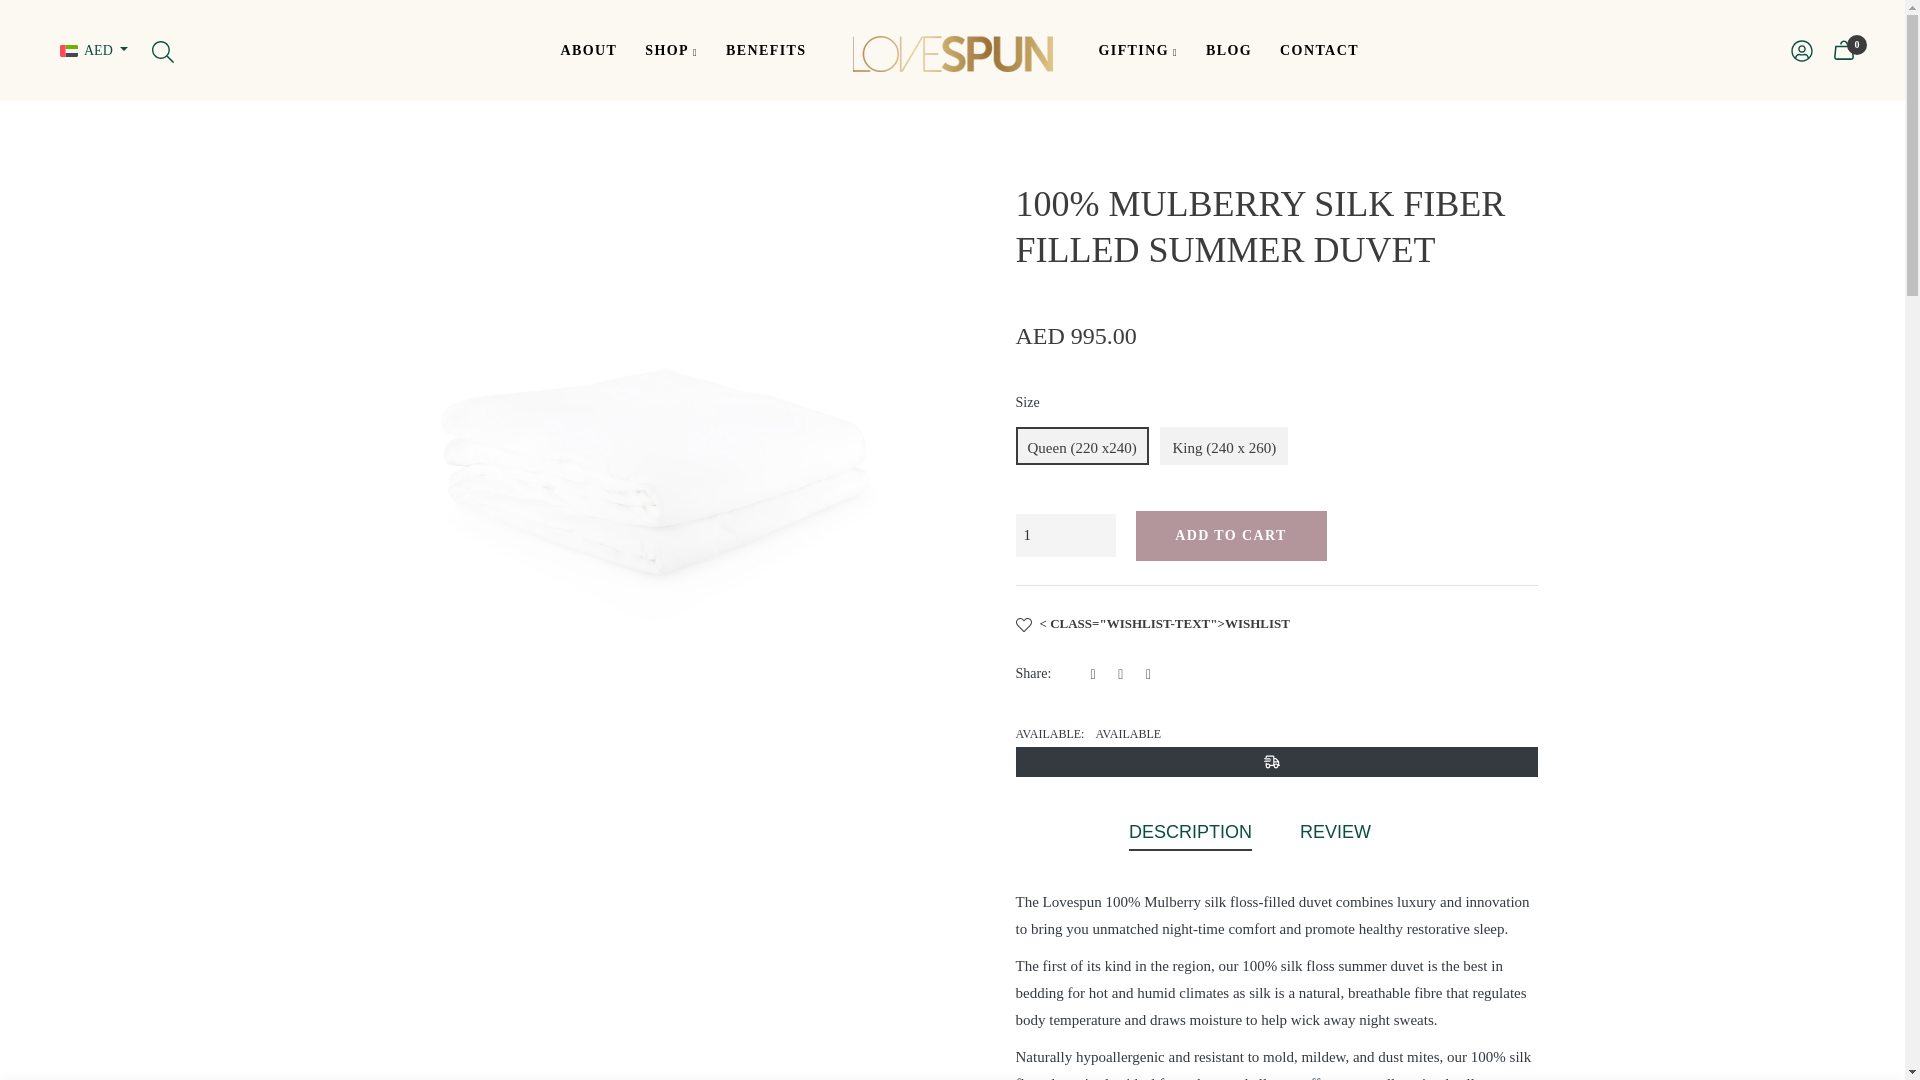 This screenshot has width=1920, height=1080. Describe the element at coordinates (94, 50) in the screenshot. I see `Currencies` at that location.